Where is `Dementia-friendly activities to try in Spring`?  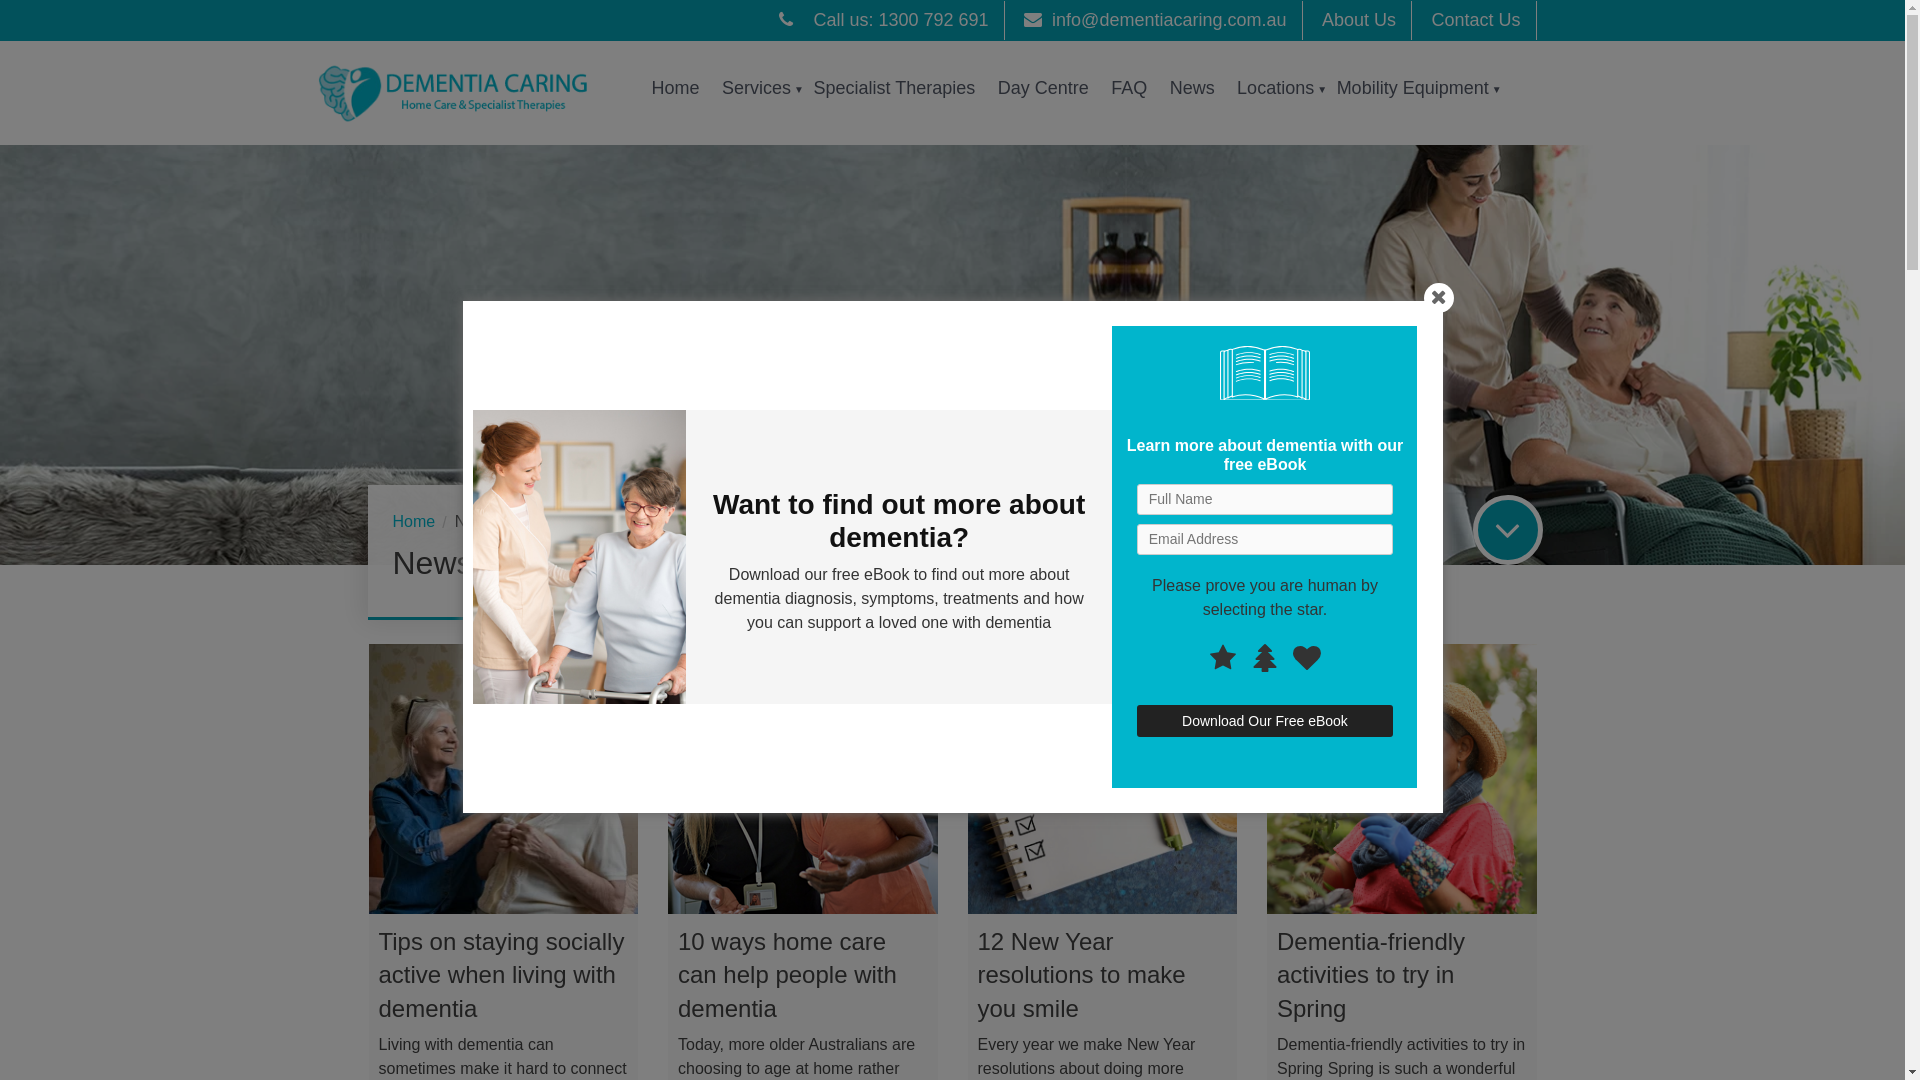 Dementia-friendly activities to try in Spring is located at coordinates (1371, 975).